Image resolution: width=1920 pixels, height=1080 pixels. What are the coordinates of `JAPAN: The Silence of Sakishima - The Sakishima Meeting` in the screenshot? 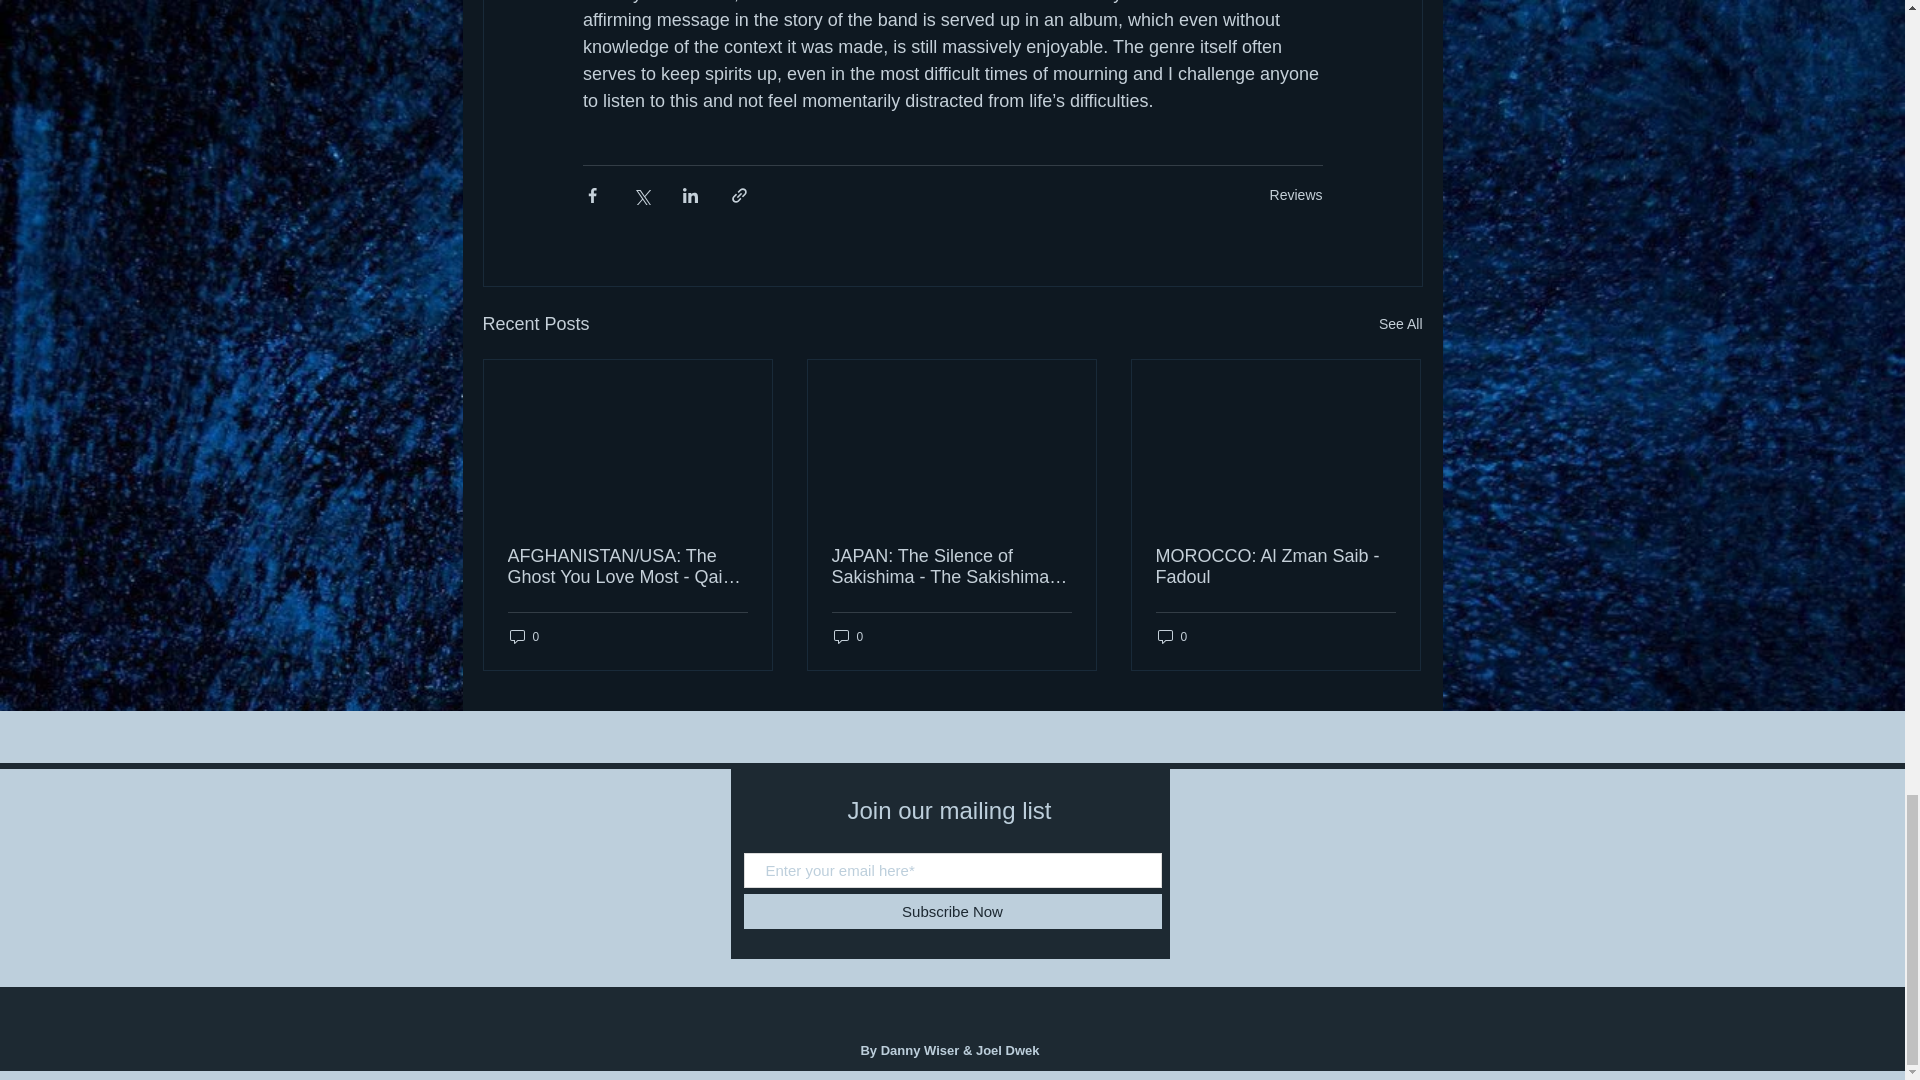 It's located at (951, 566).